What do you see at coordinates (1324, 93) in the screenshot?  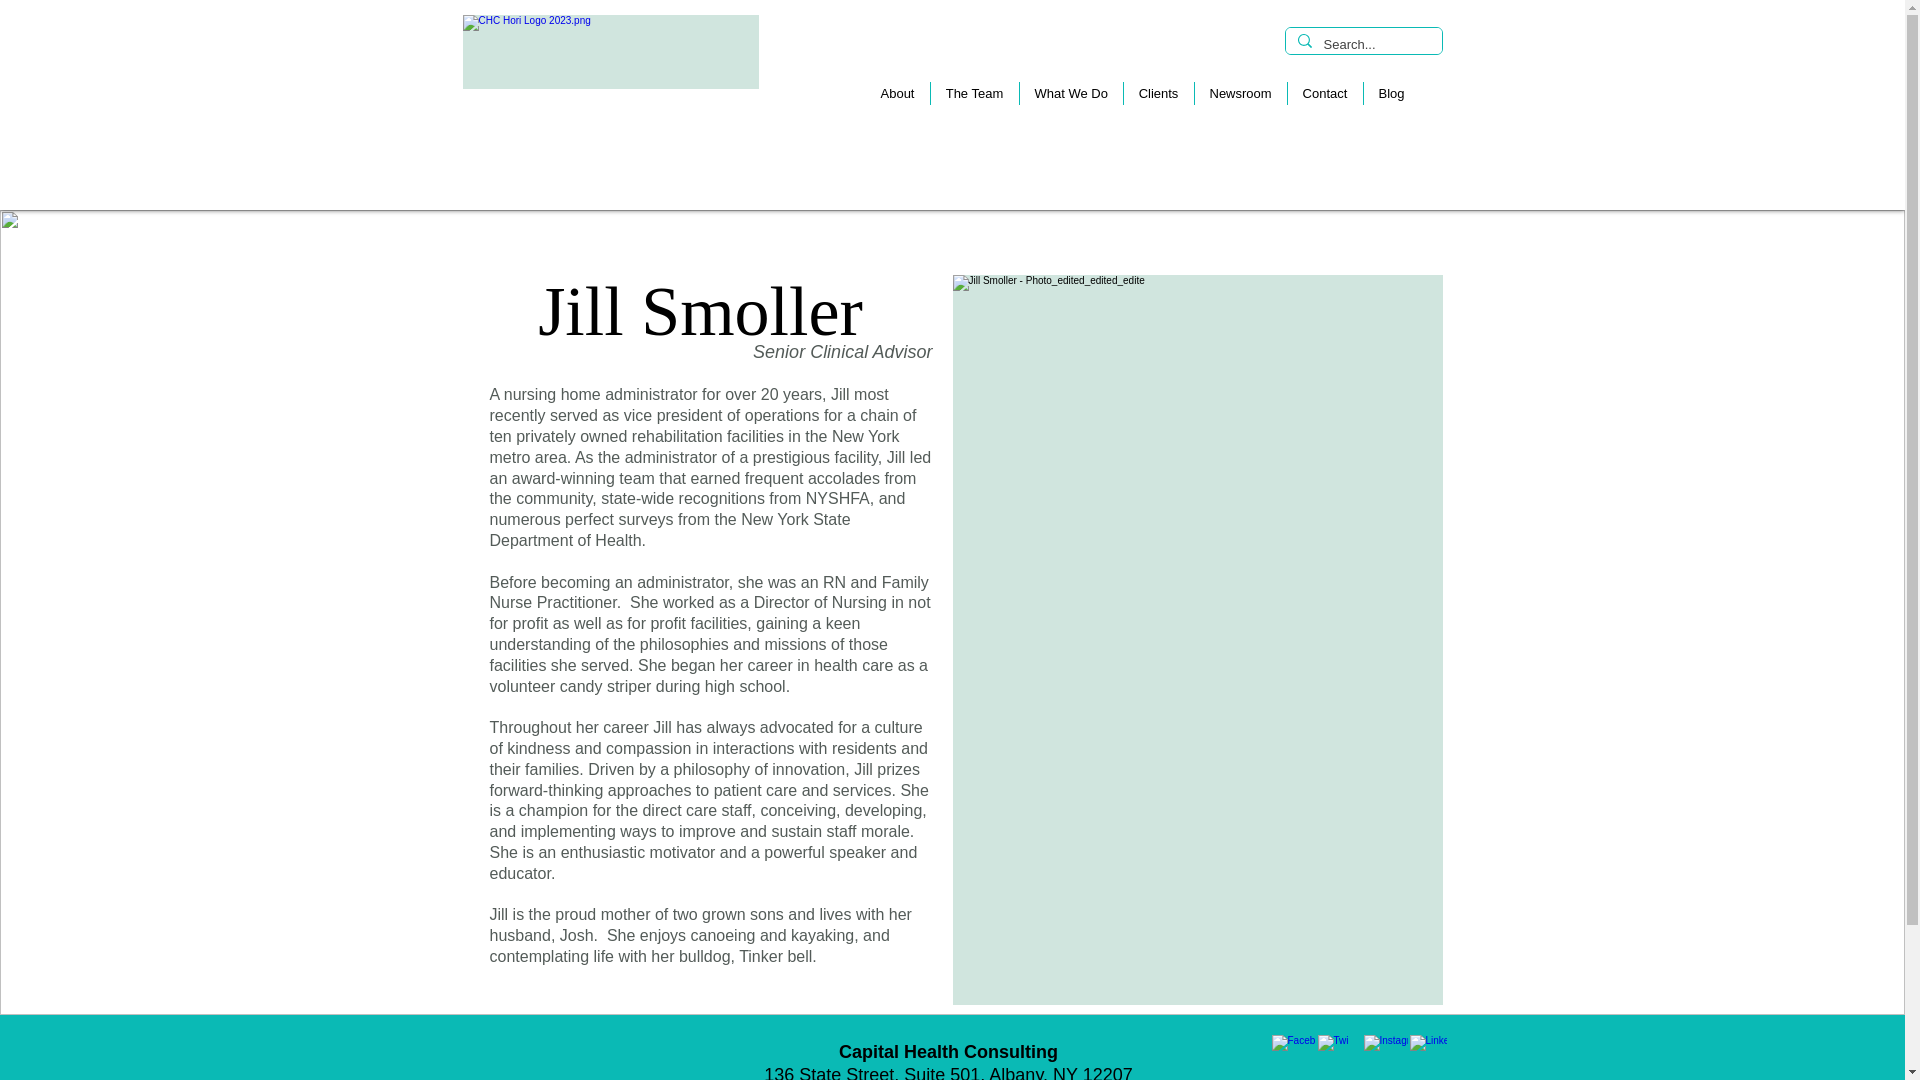 I see `Contact` at bounding box center [1324, 93].